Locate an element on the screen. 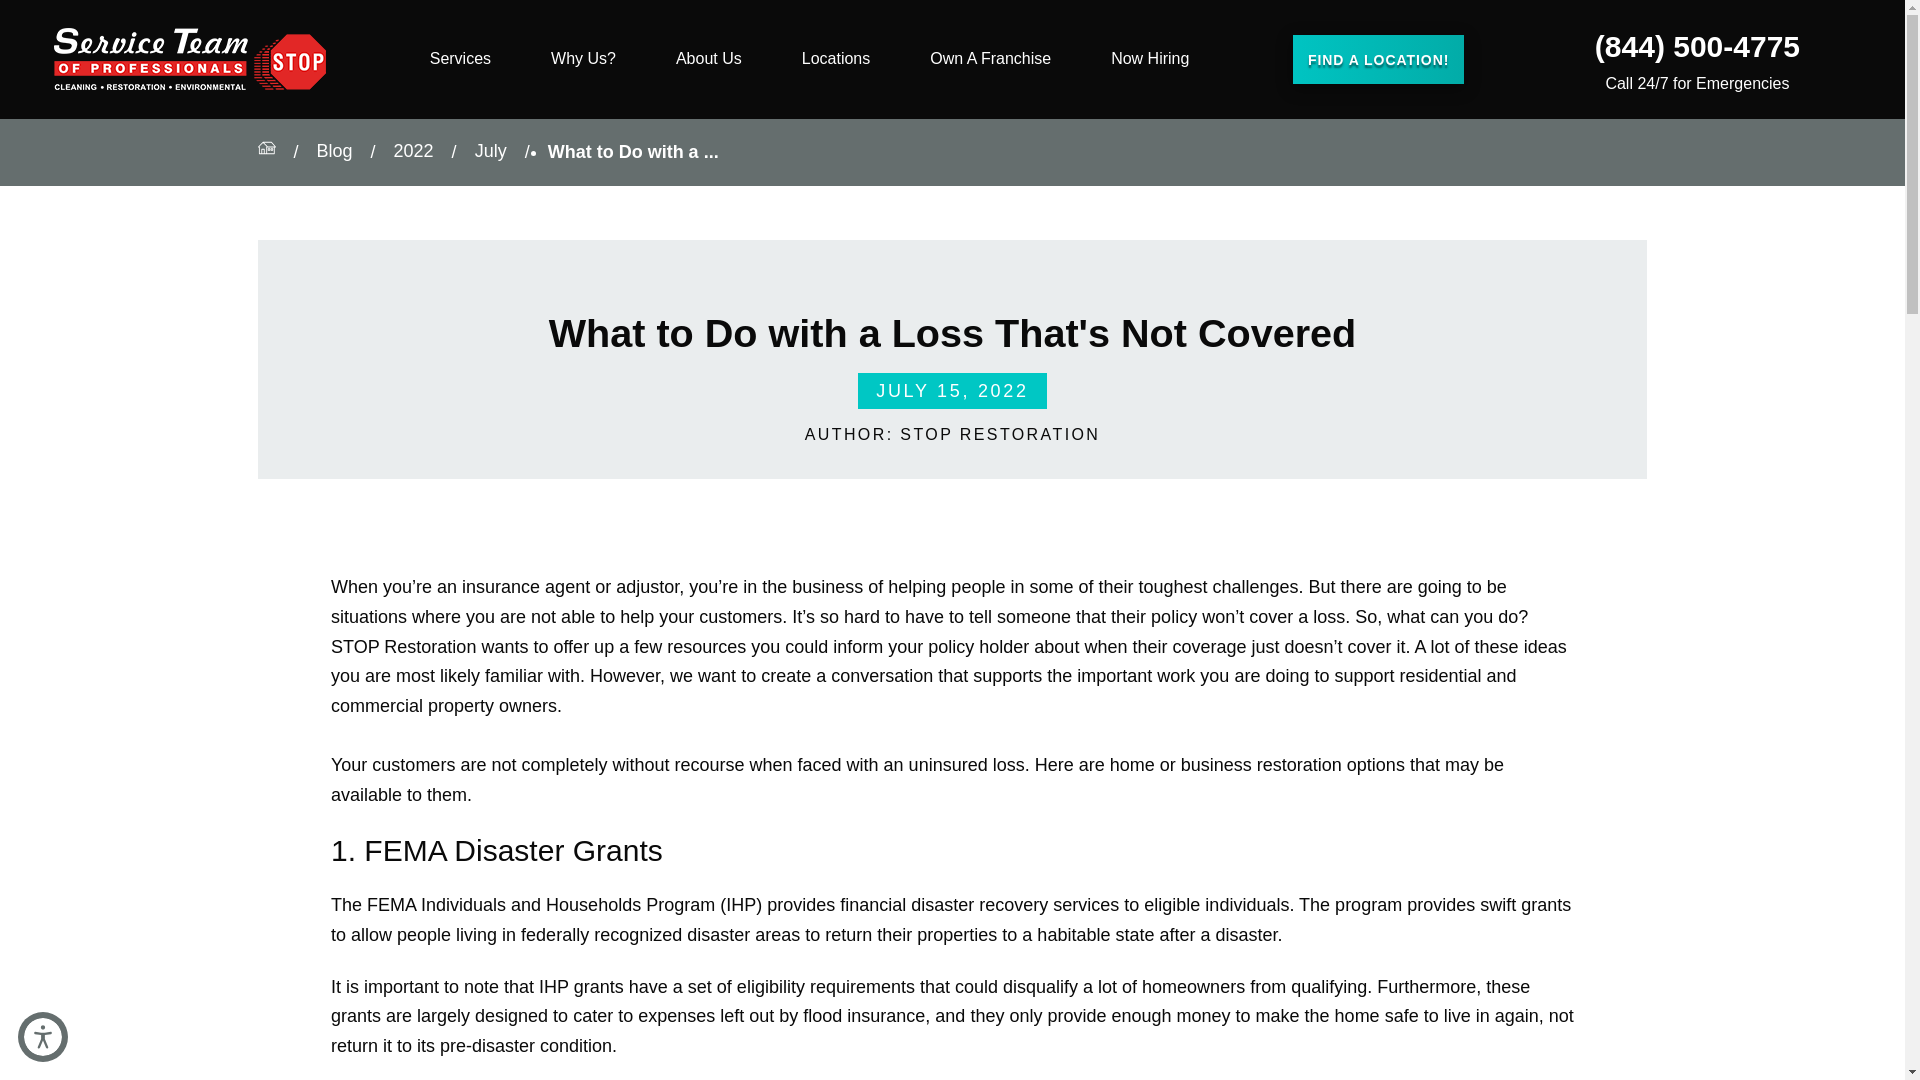 This screenshot has height=1080, width=1920. Services is located at coordinates (460, 59).